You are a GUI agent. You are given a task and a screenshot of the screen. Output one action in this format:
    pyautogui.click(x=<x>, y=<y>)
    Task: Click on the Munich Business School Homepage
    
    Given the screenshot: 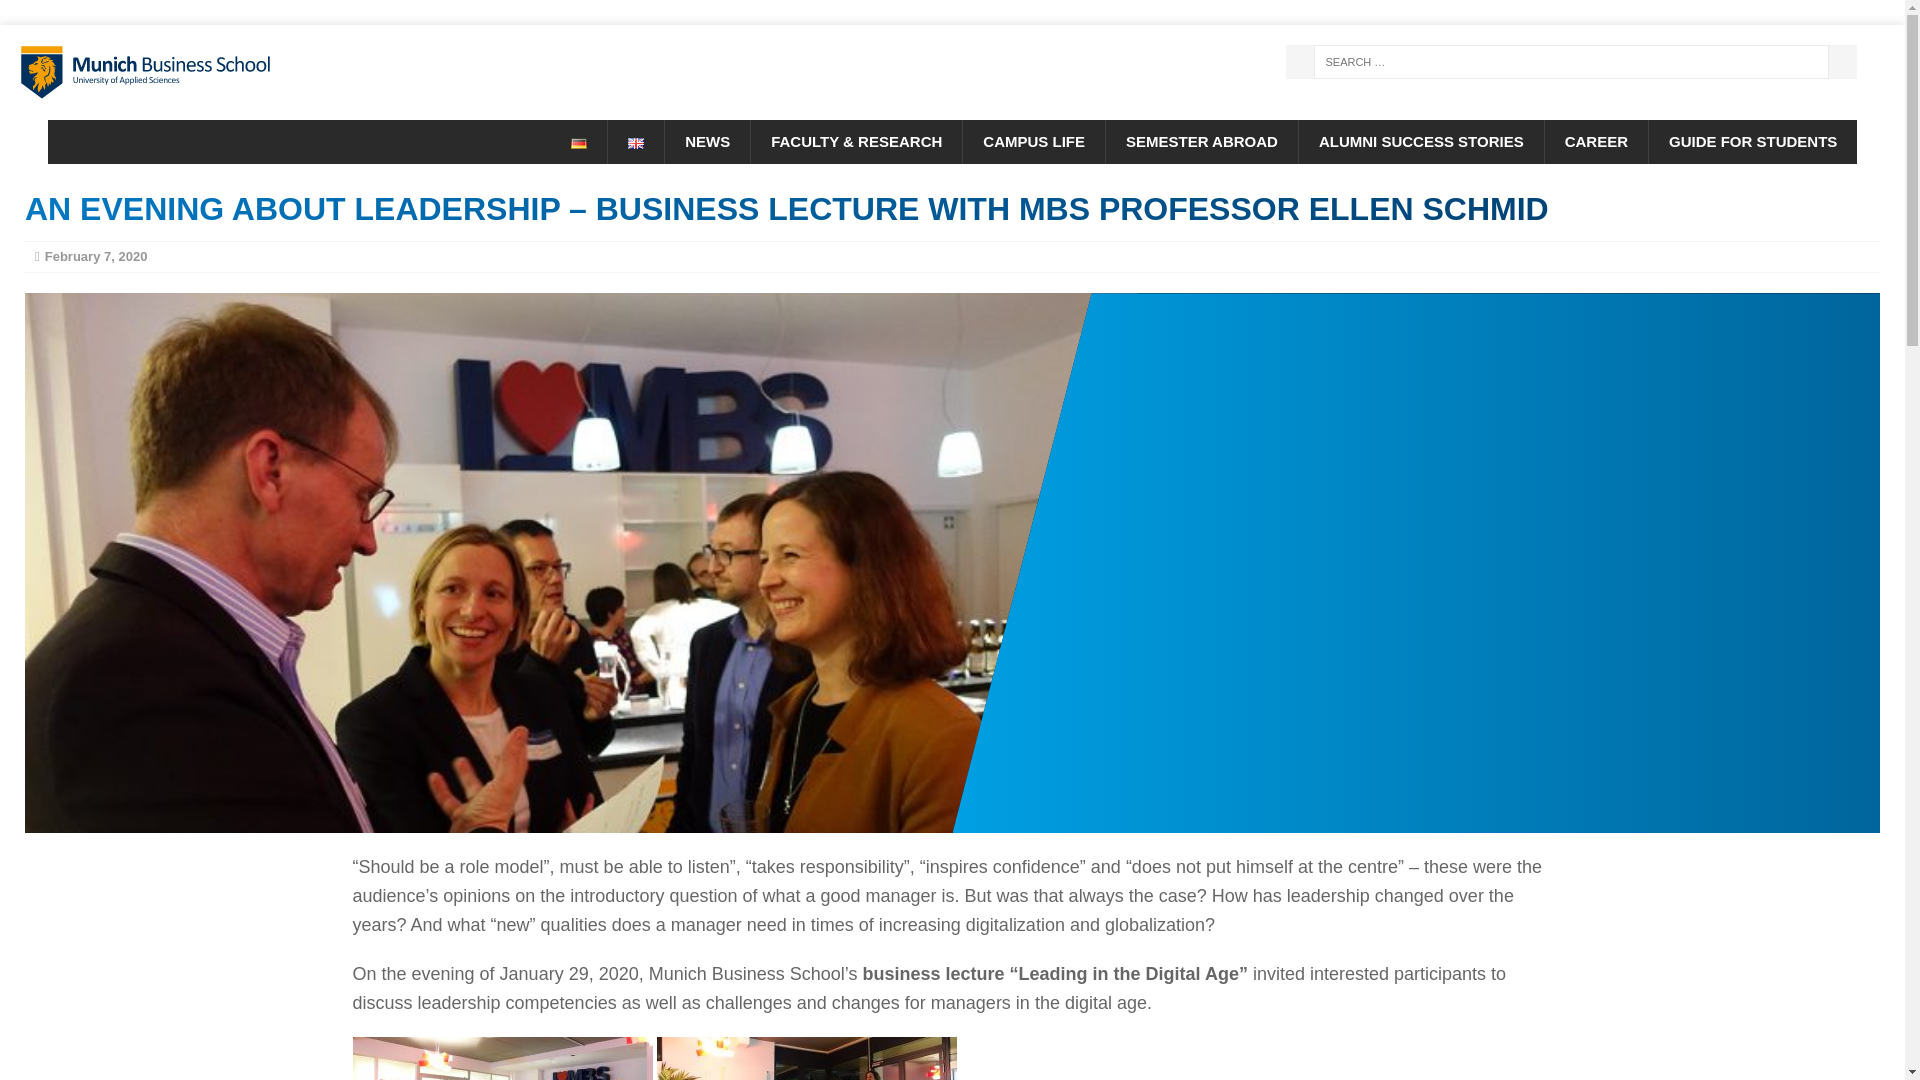 What is the action you would take?
    pyautogui.click(x=301, y=72)
    